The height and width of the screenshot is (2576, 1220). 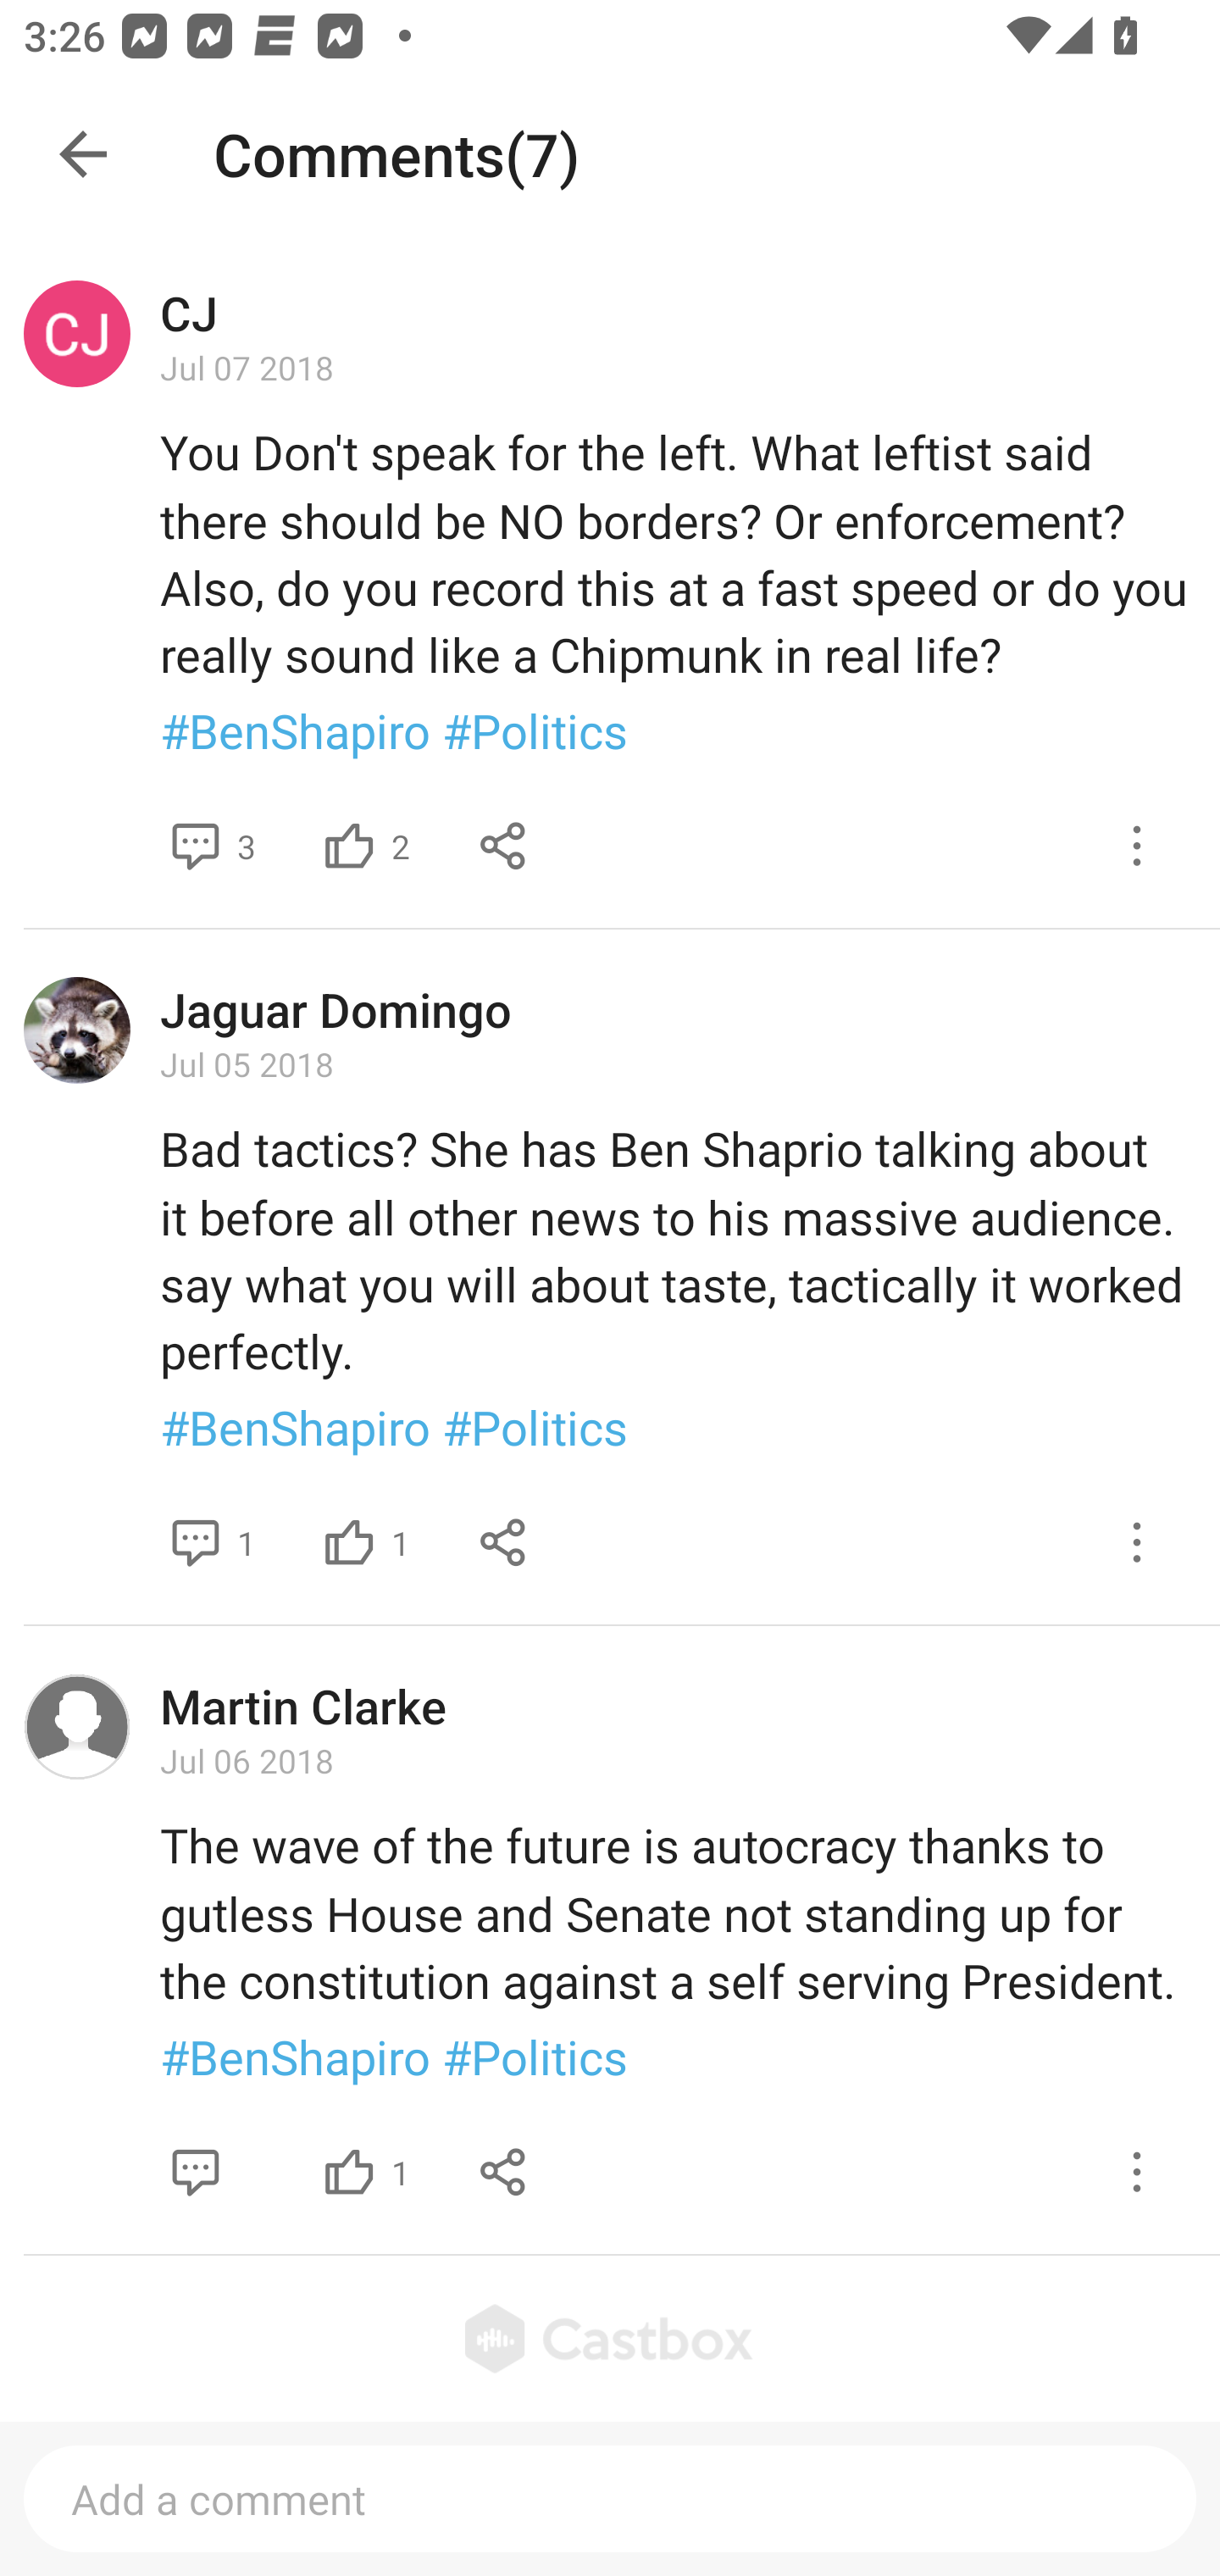 I want to click on Navigate up, so click(x=83, y=154).